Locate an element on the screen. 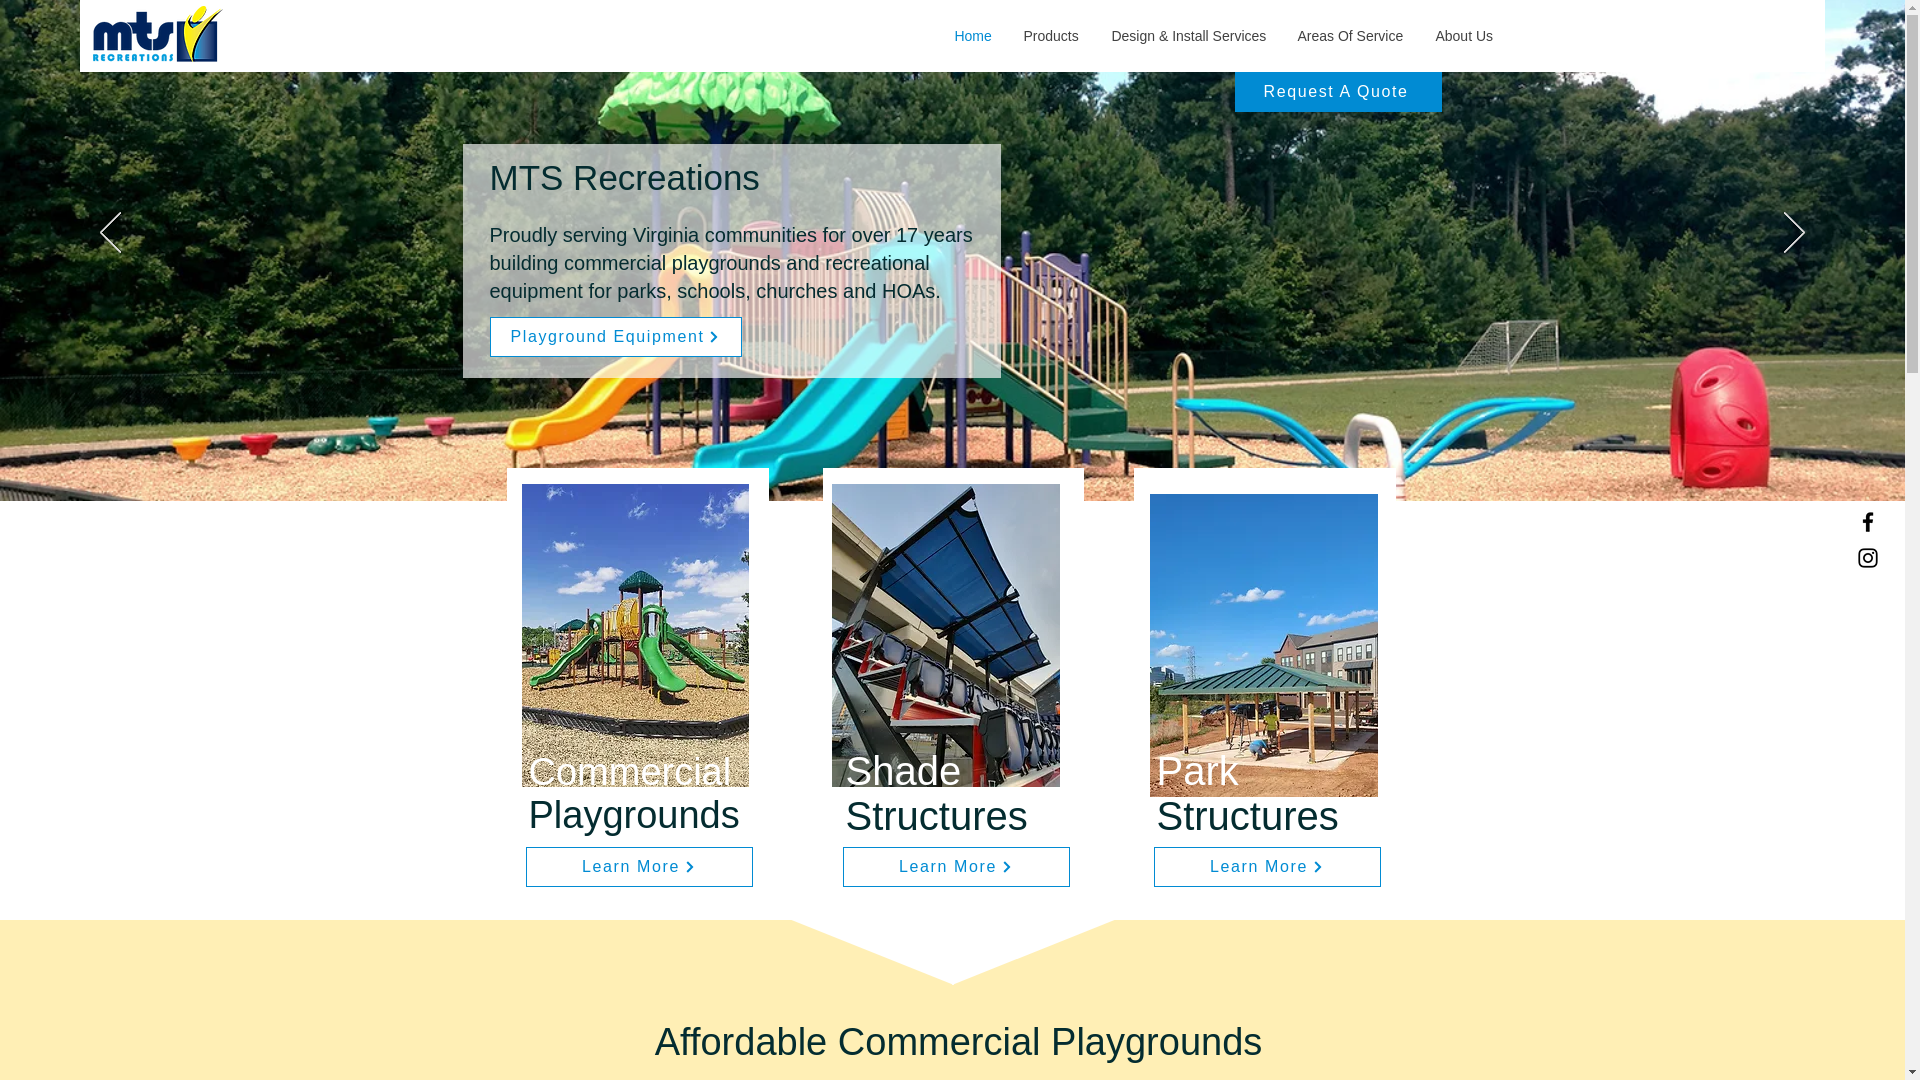  Request A Quote is located at coordinates (1338, 92).